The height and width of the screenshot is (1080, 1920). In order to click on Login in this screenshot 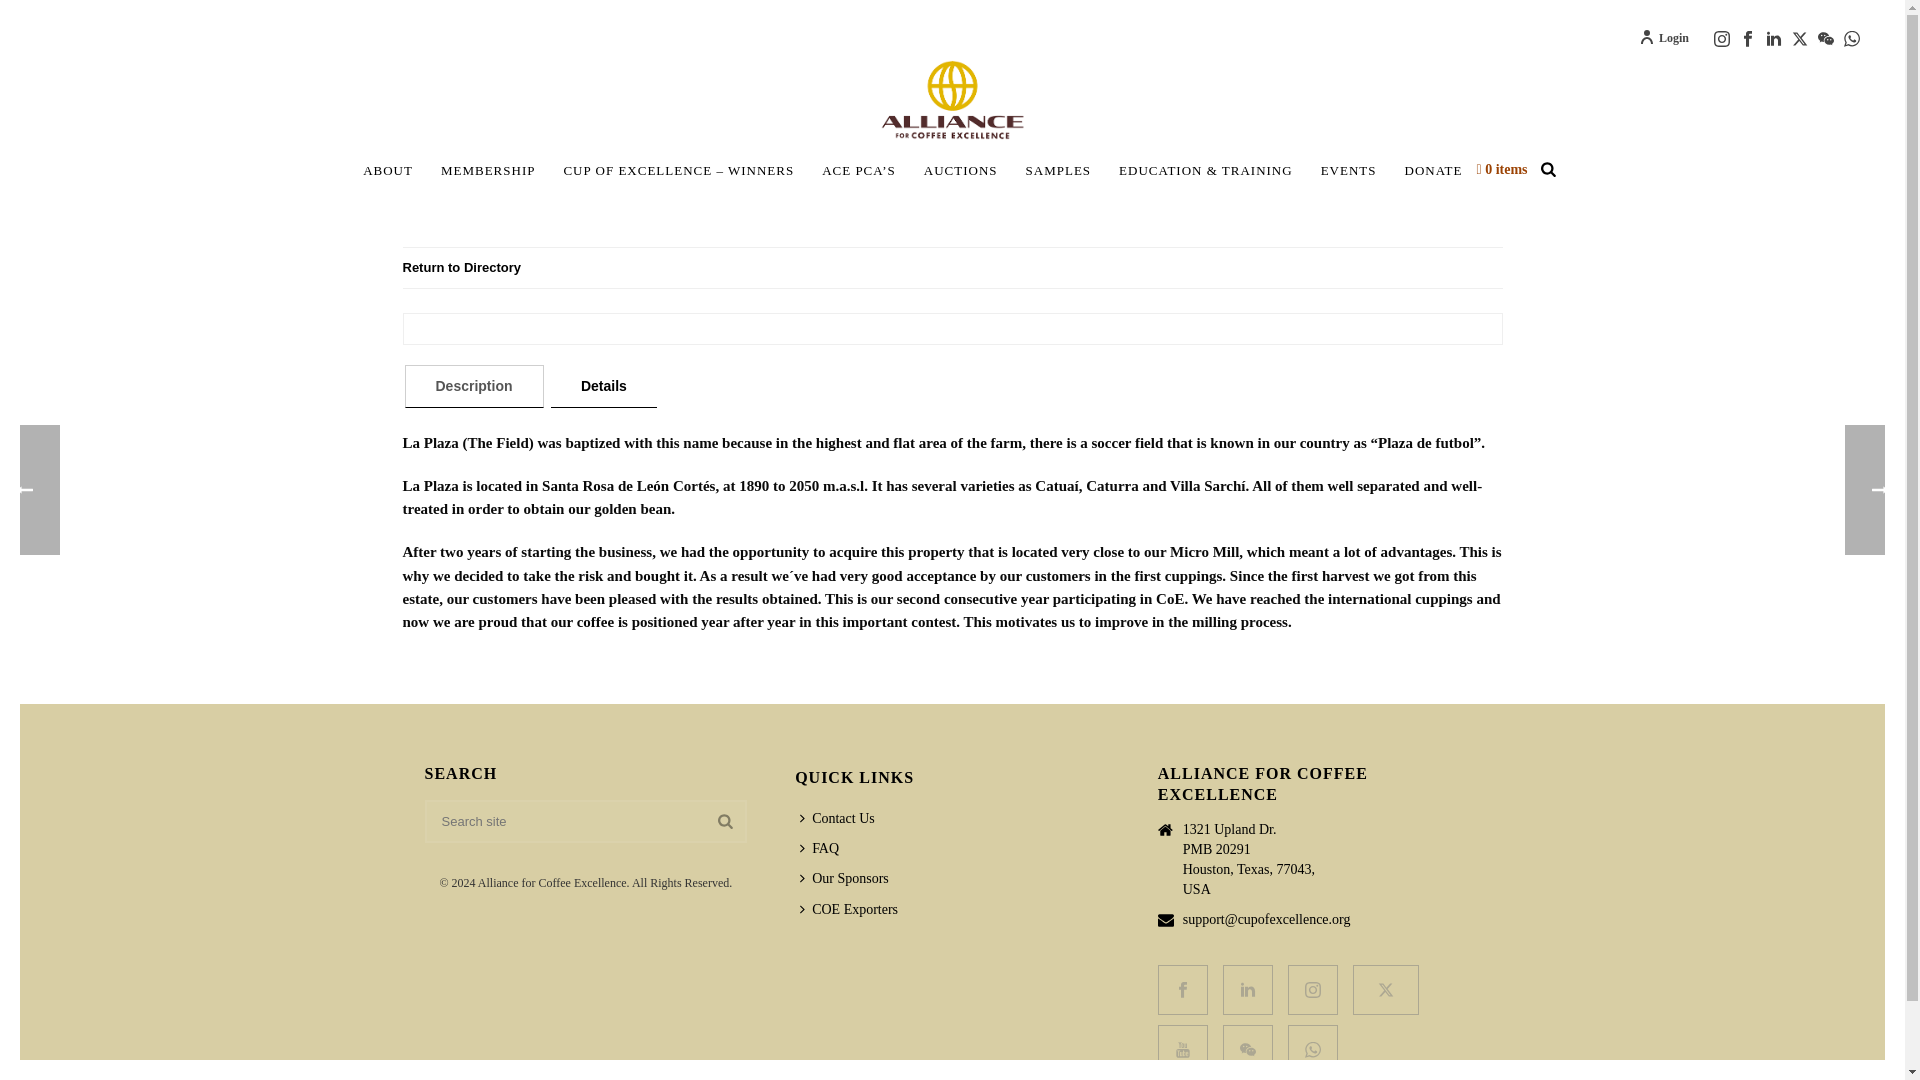, I will do `click(1664, 38)`.